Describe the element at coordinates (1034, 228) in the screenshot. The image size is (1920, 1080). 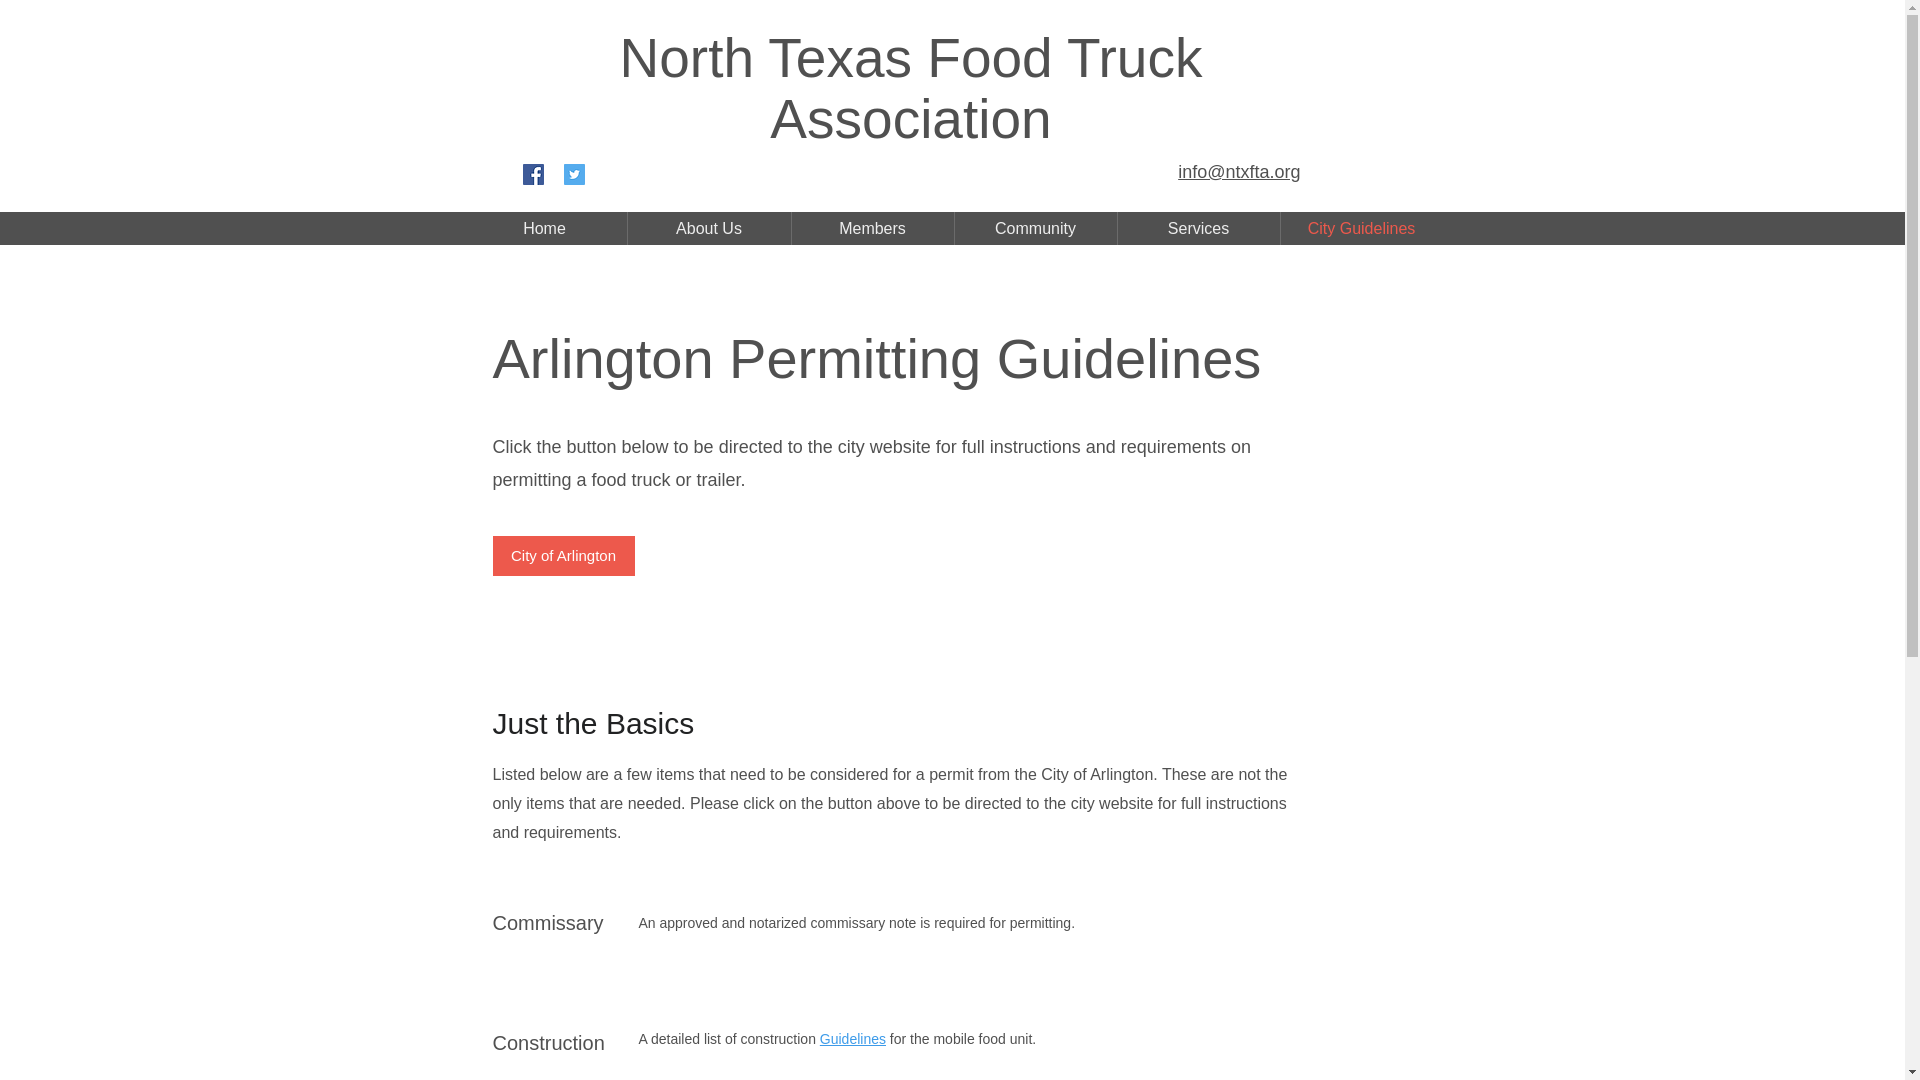
I see `Community` at that location.